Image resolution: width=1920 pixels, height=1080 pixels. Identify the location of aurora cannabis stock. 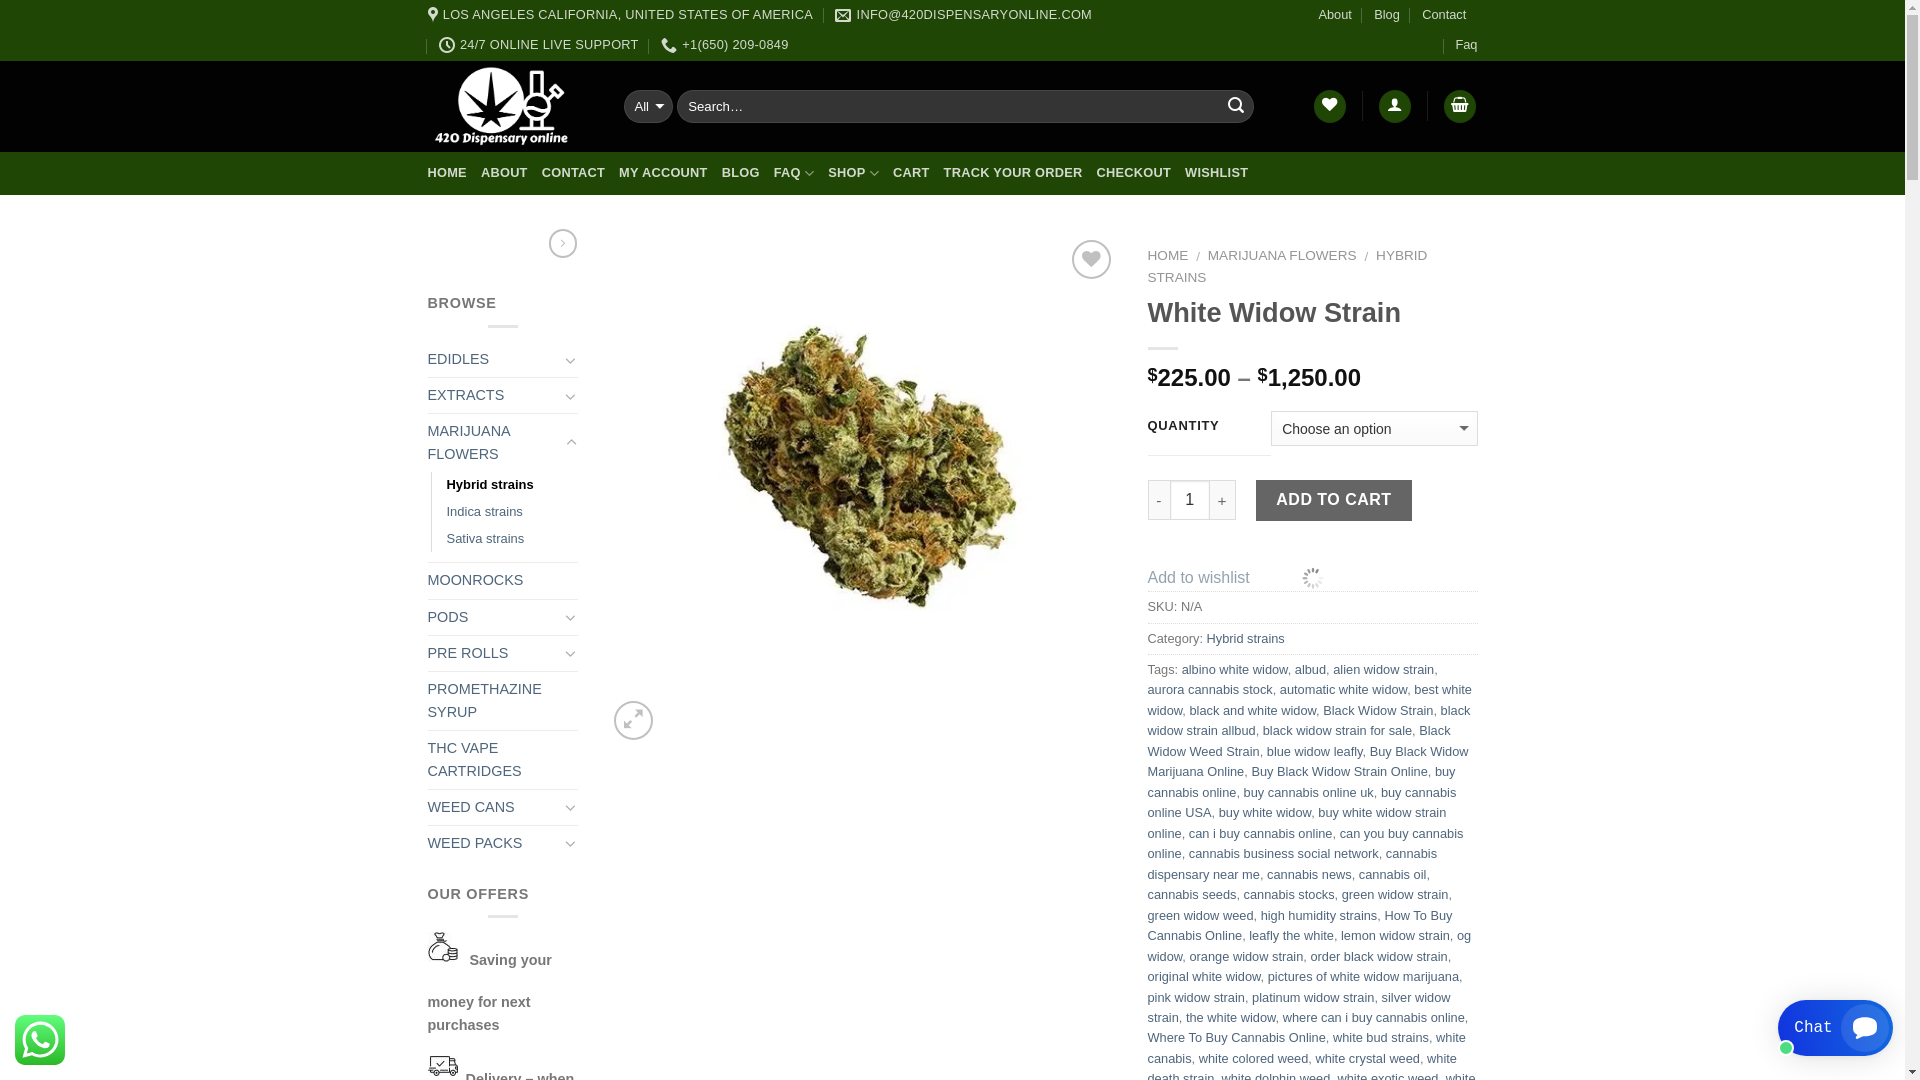
(1210, 690).